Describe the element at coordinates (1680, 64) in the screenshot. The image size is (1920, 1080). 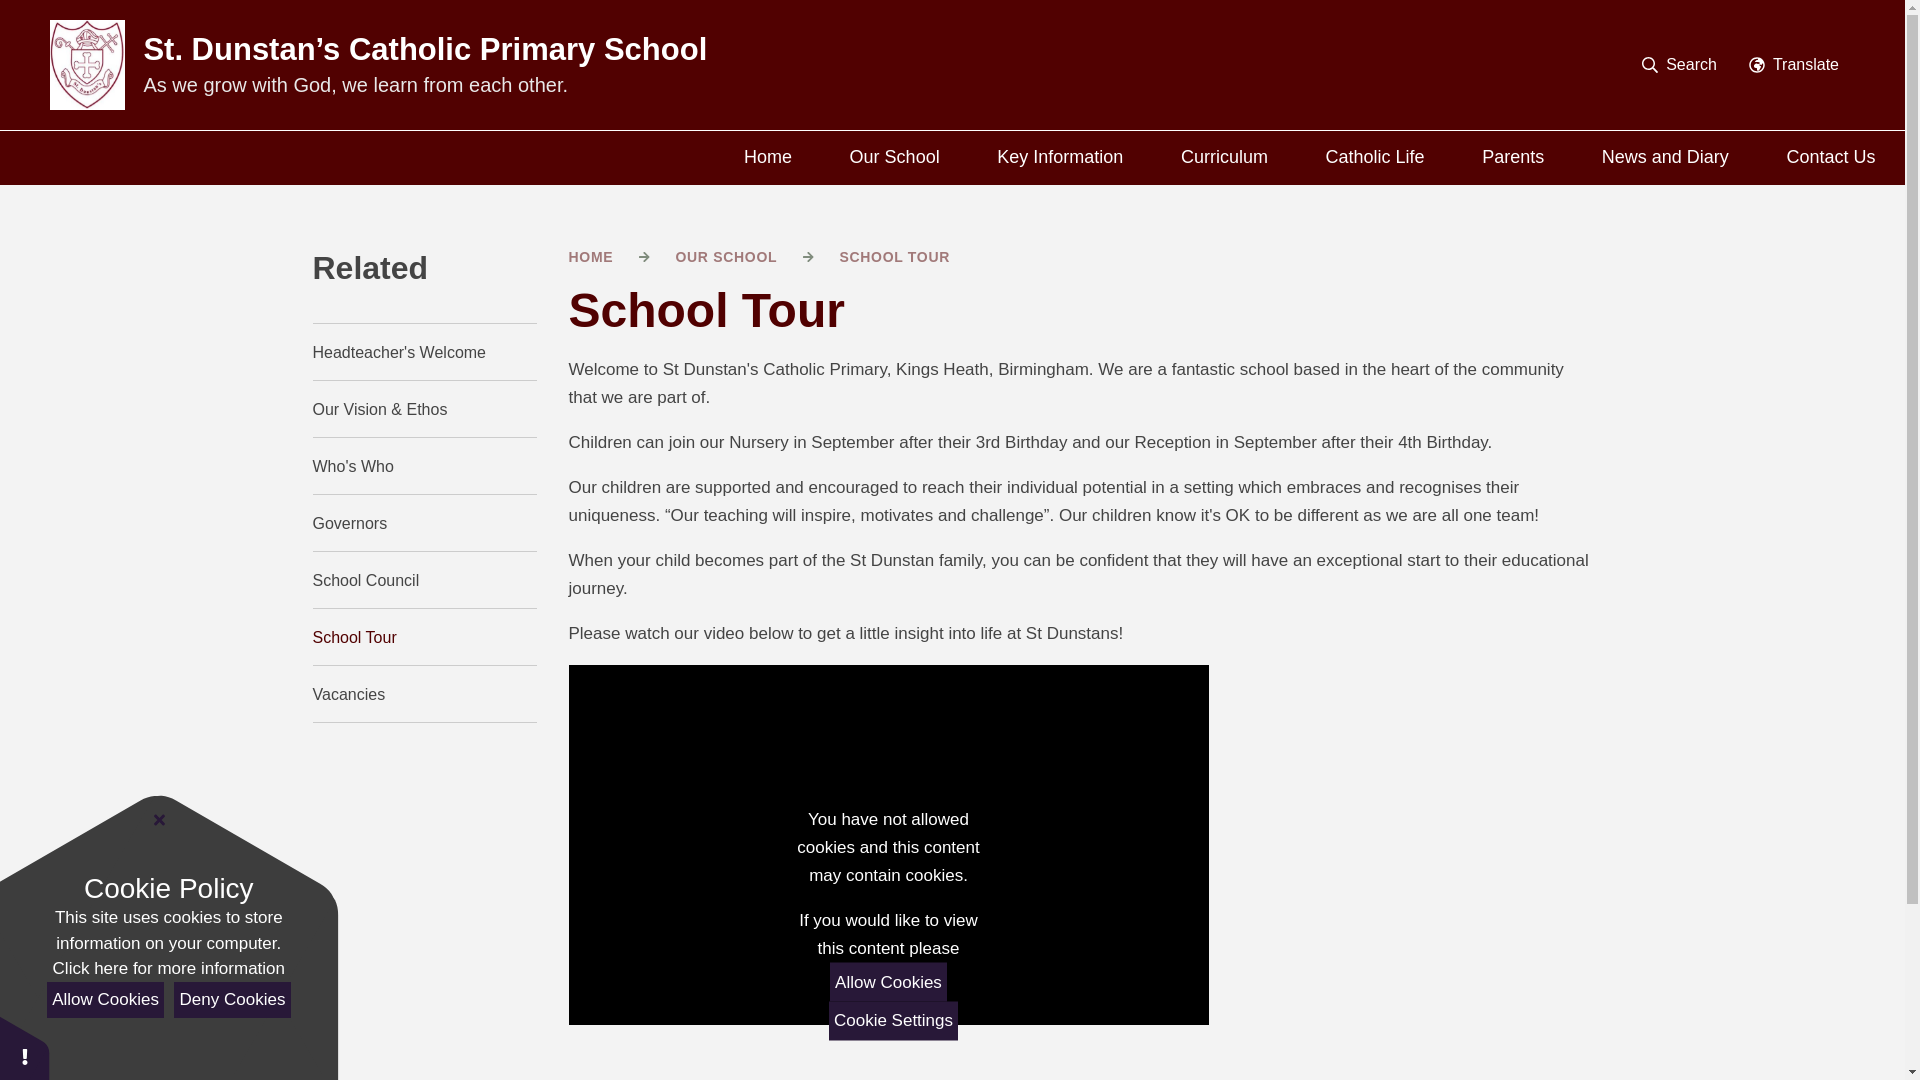
I see `Search` at that location.